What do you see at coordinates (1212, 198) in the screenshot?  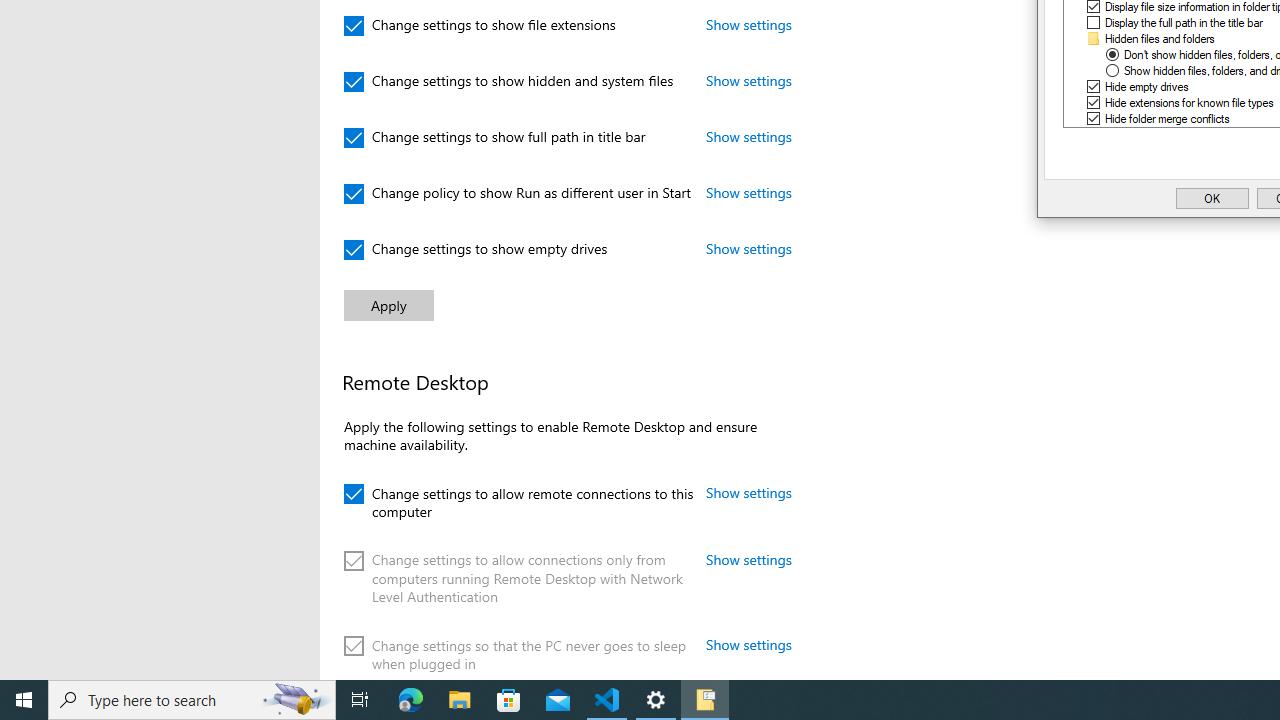 I see `OK` at bounding box center [1212, 198].